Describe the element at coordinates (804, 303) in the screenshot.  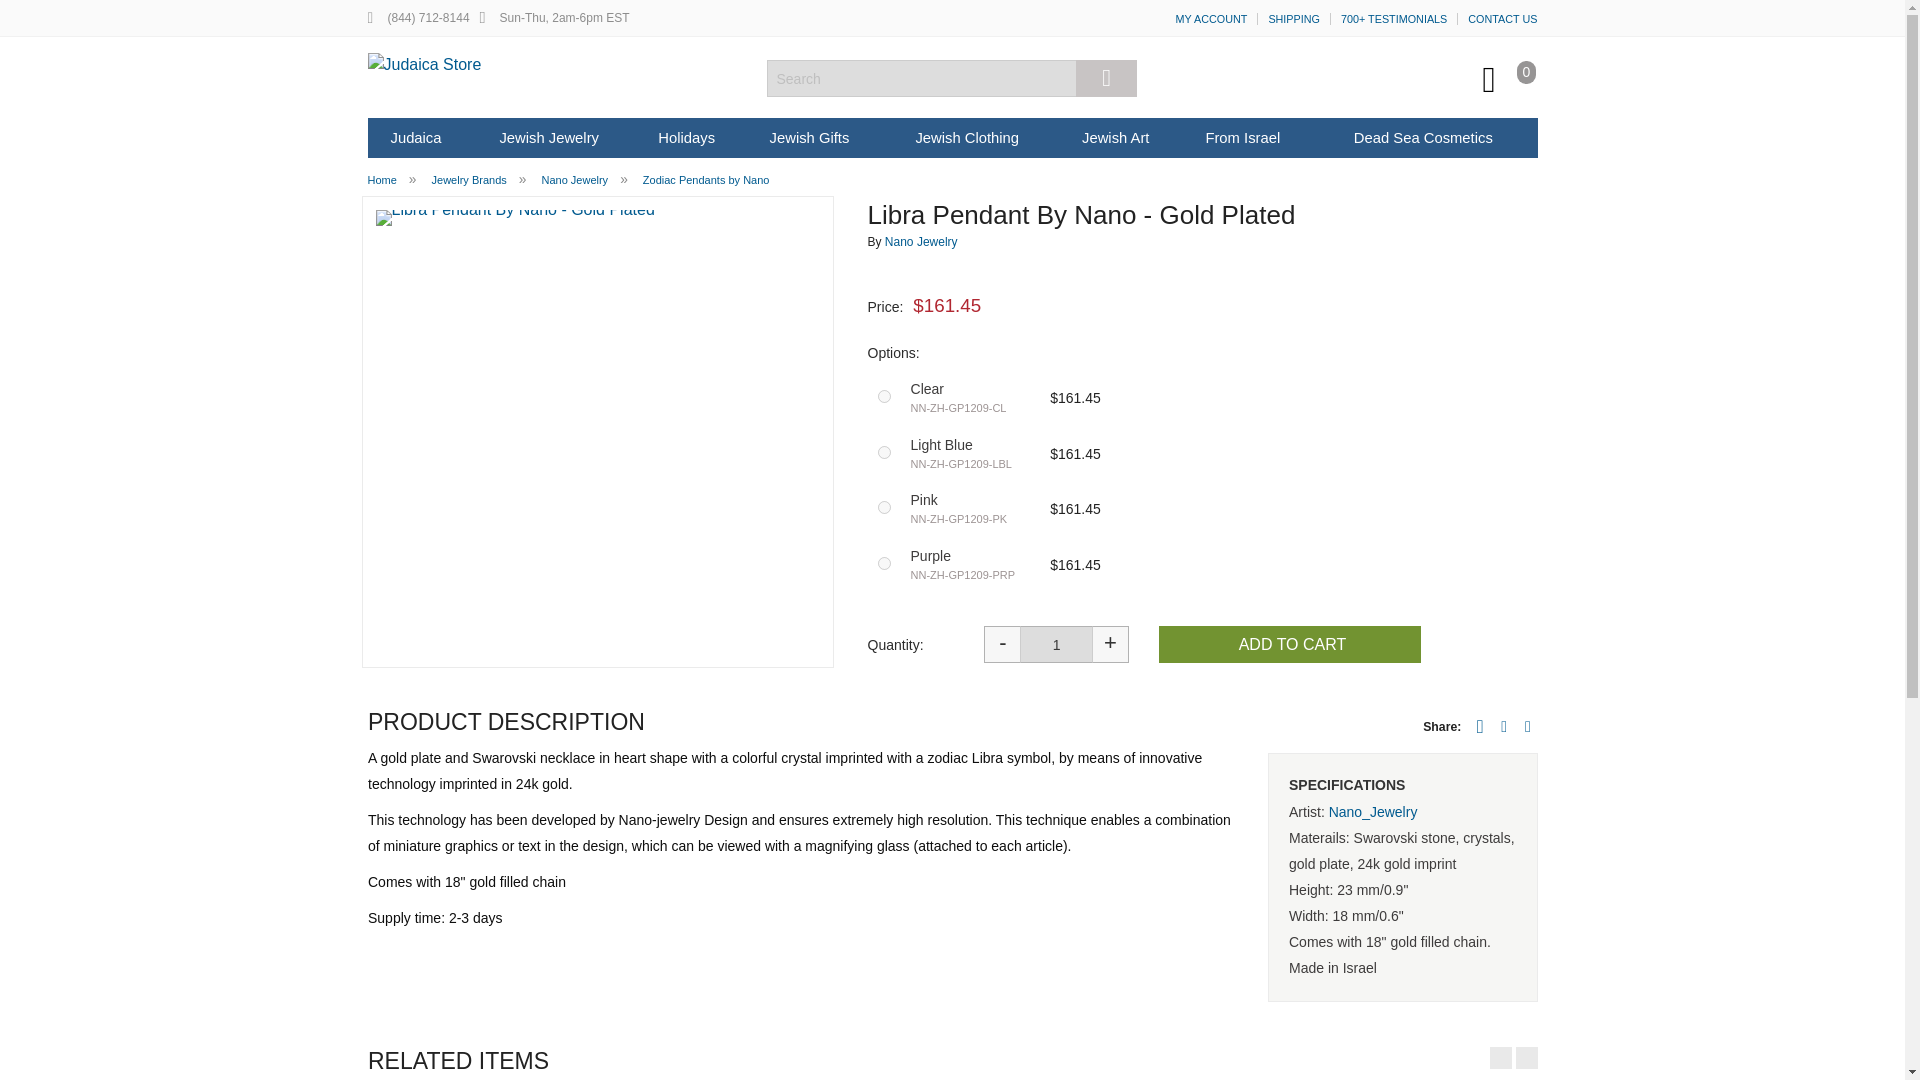
I see `Book Shtenders` at that location.